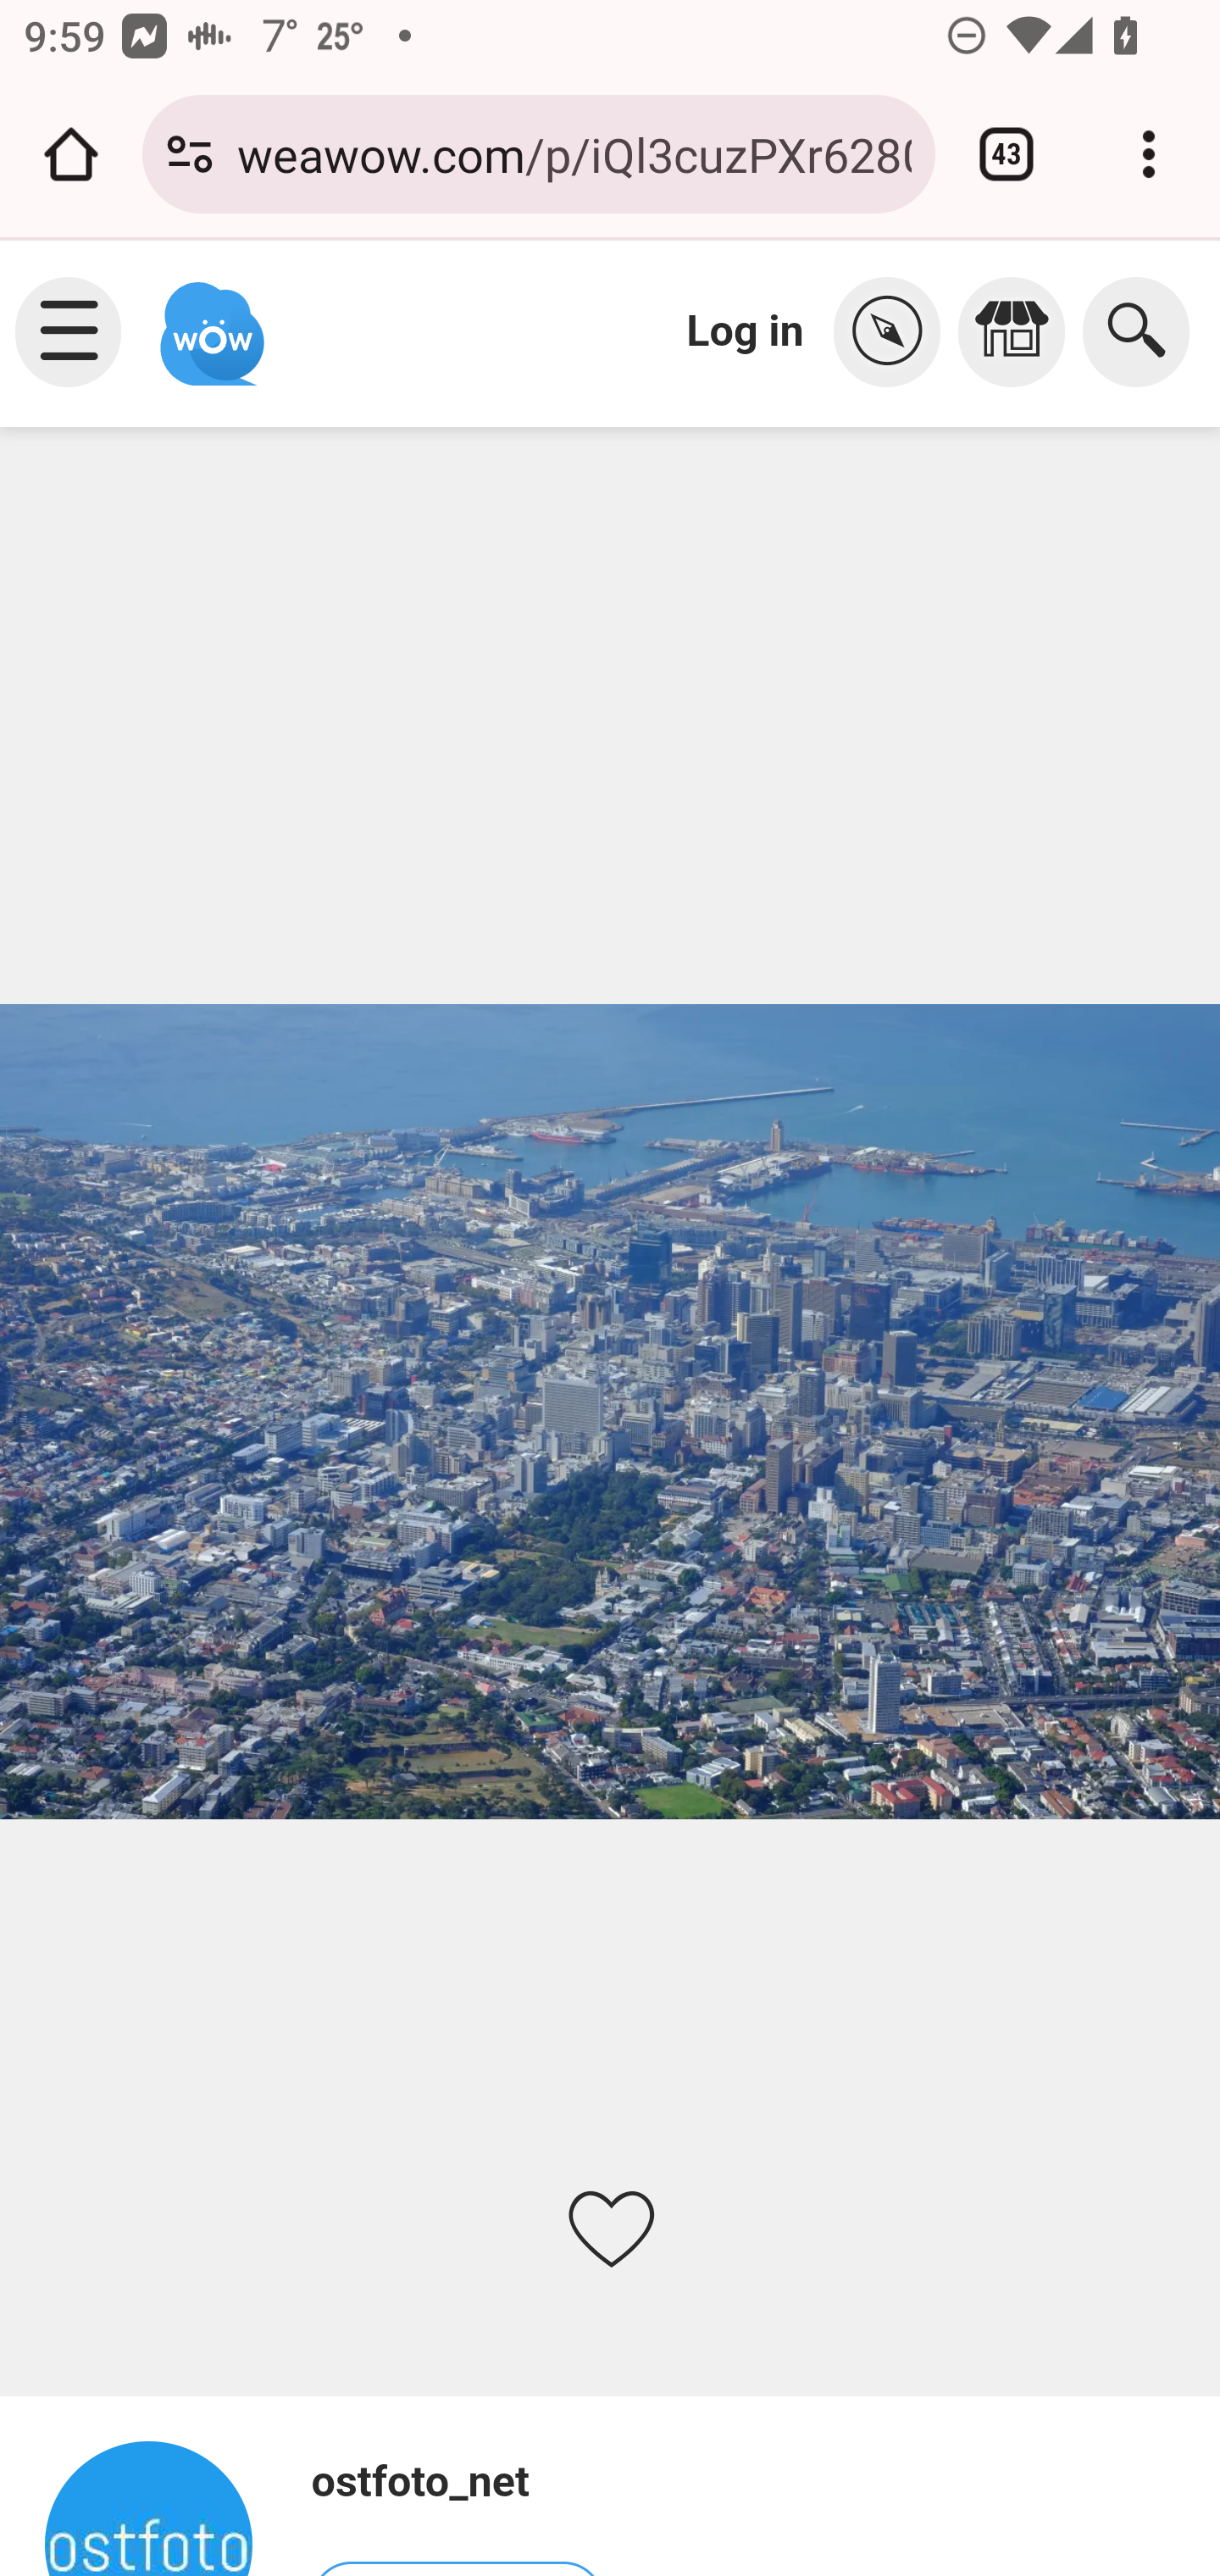  What do you see at coordinates (574, 153) in the screenshot?
I see `weawow.com/p/iQl3cuzPXr628097` at bounding box center [574, 153].